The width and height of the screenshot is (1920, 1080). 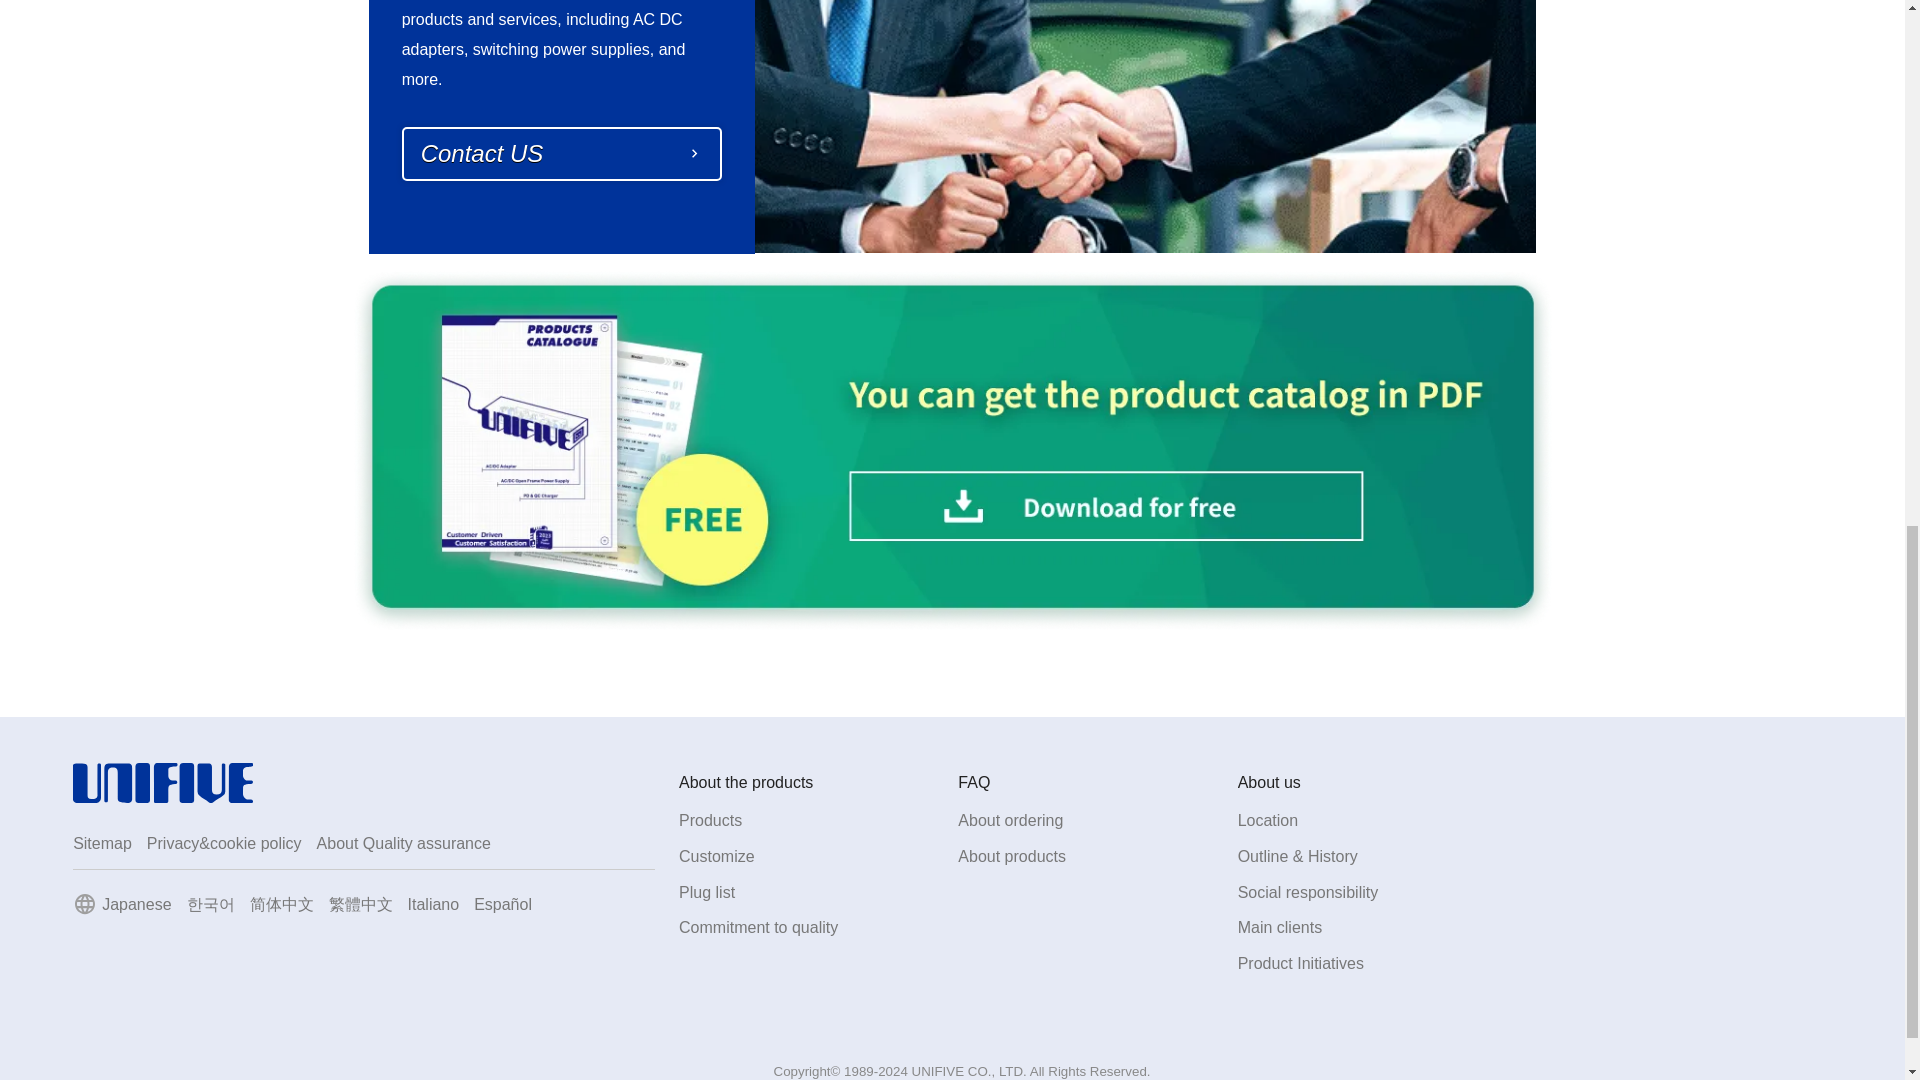 What do you see at coordinates (716, 856) in the screenshot?
I see `Customize` at bounding box center [716, 856].